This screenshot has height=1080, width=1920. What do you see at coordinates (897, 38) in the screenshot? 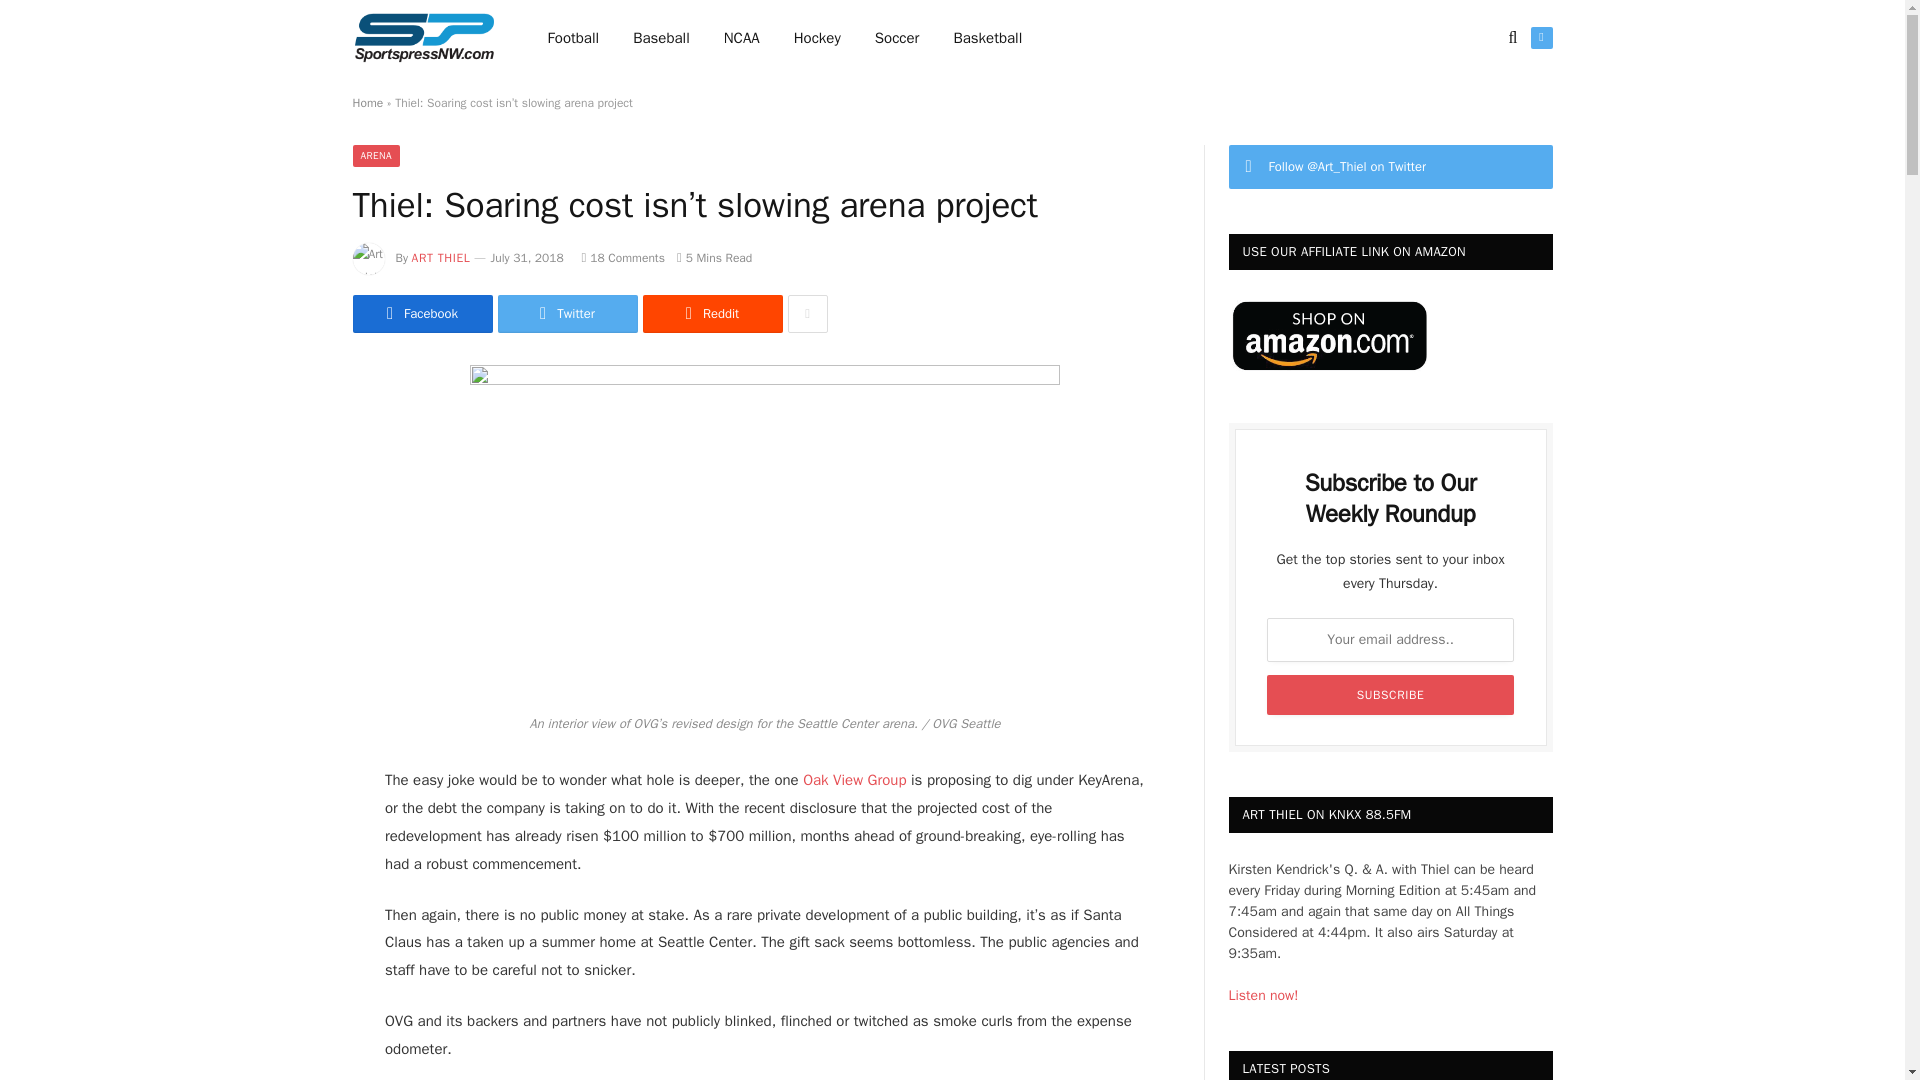
I see `Soccer` at bounding box center [897, 38].